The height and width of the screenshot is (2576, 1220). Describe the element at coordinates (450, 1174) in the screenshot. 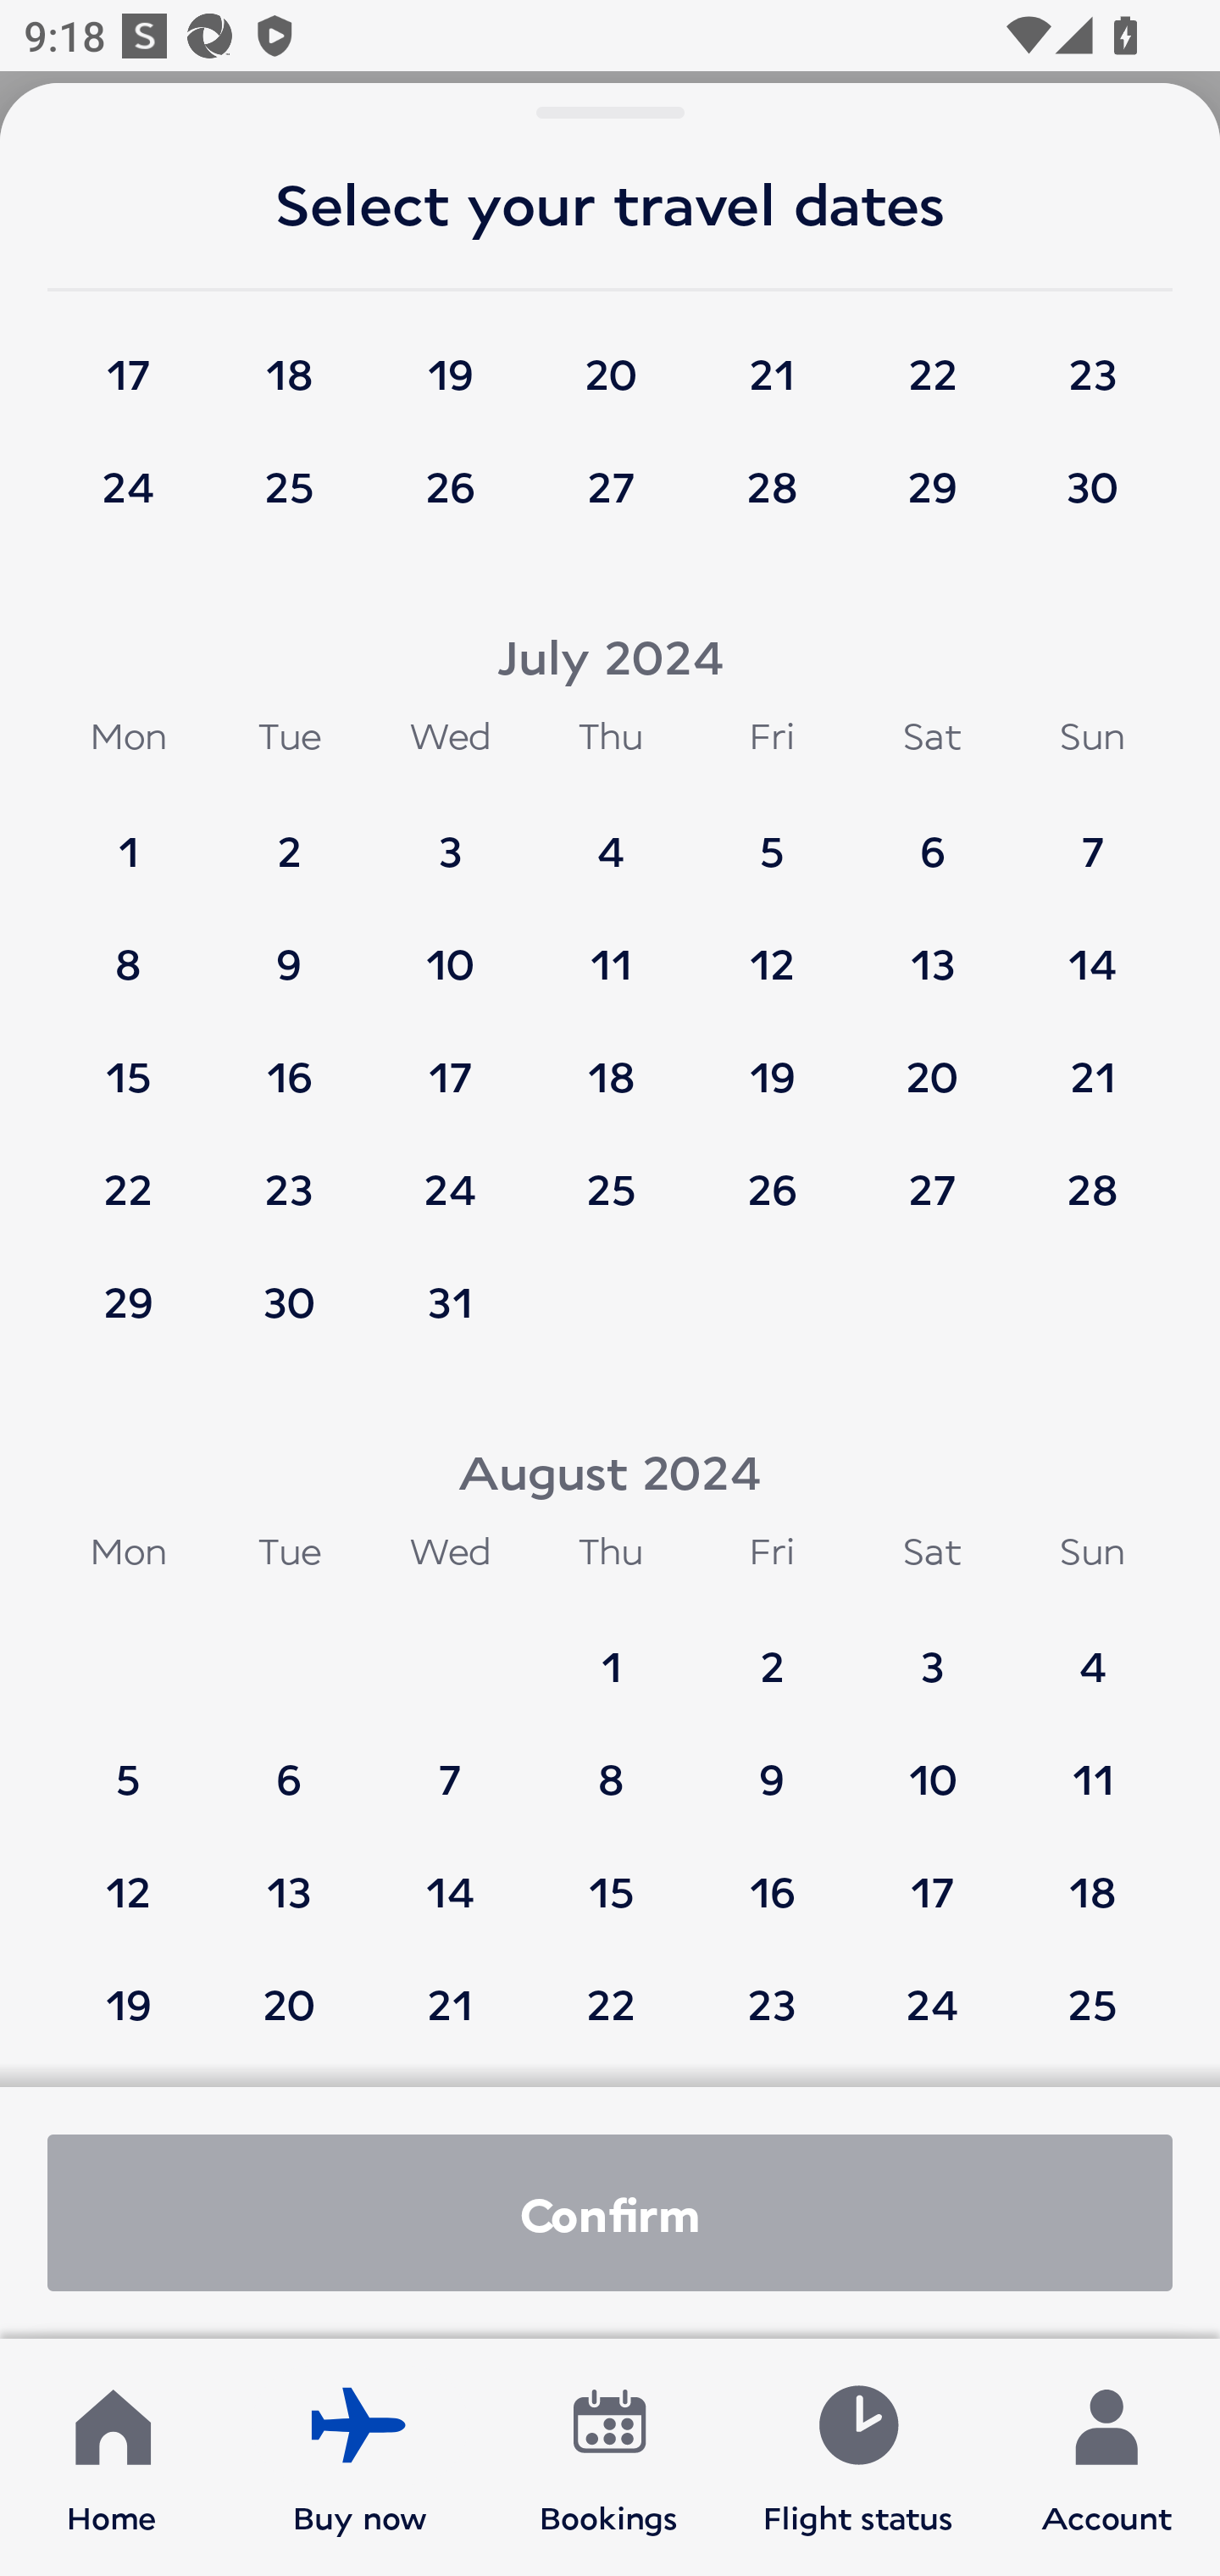

I see `24` at that location.